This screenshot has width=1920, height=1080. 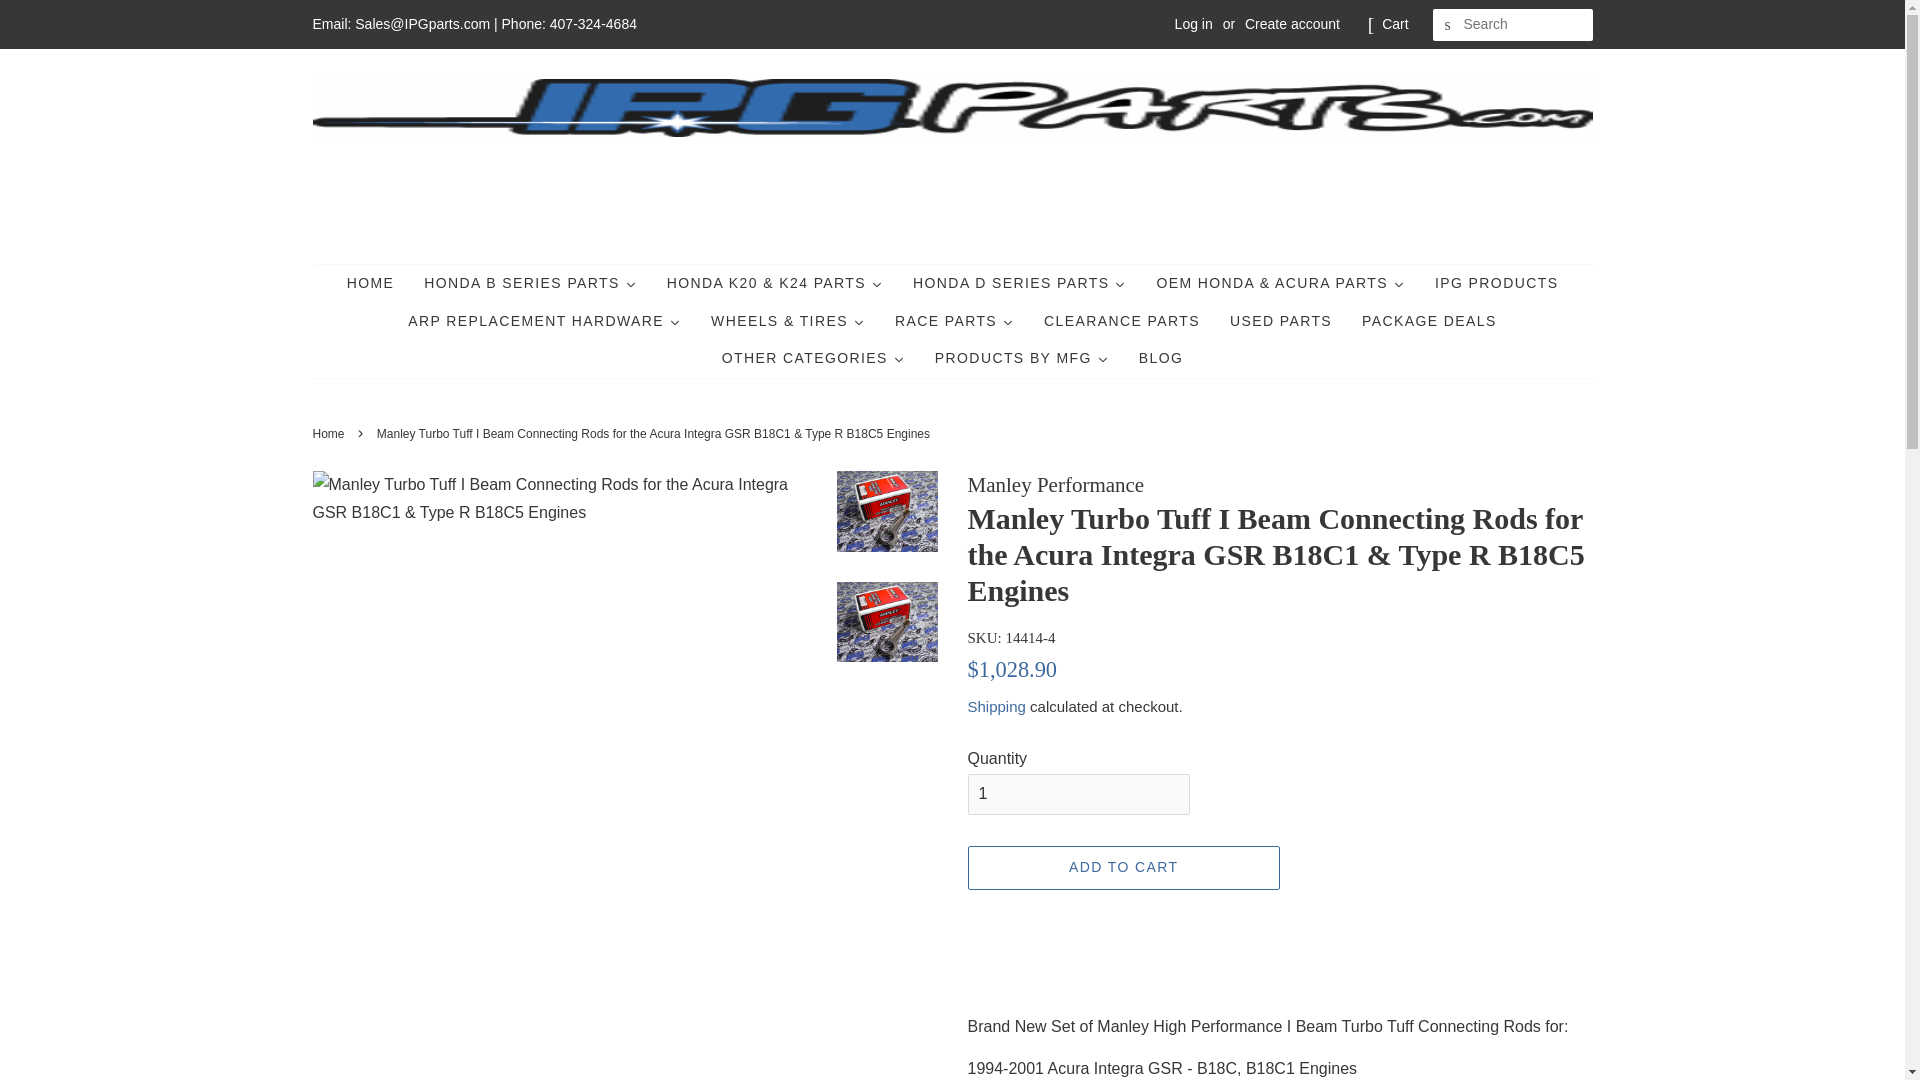 What do you see at coordinates (530, 284) in the screenshot?
I see `Honda B Series Parts` at bounding box center [530, 284].